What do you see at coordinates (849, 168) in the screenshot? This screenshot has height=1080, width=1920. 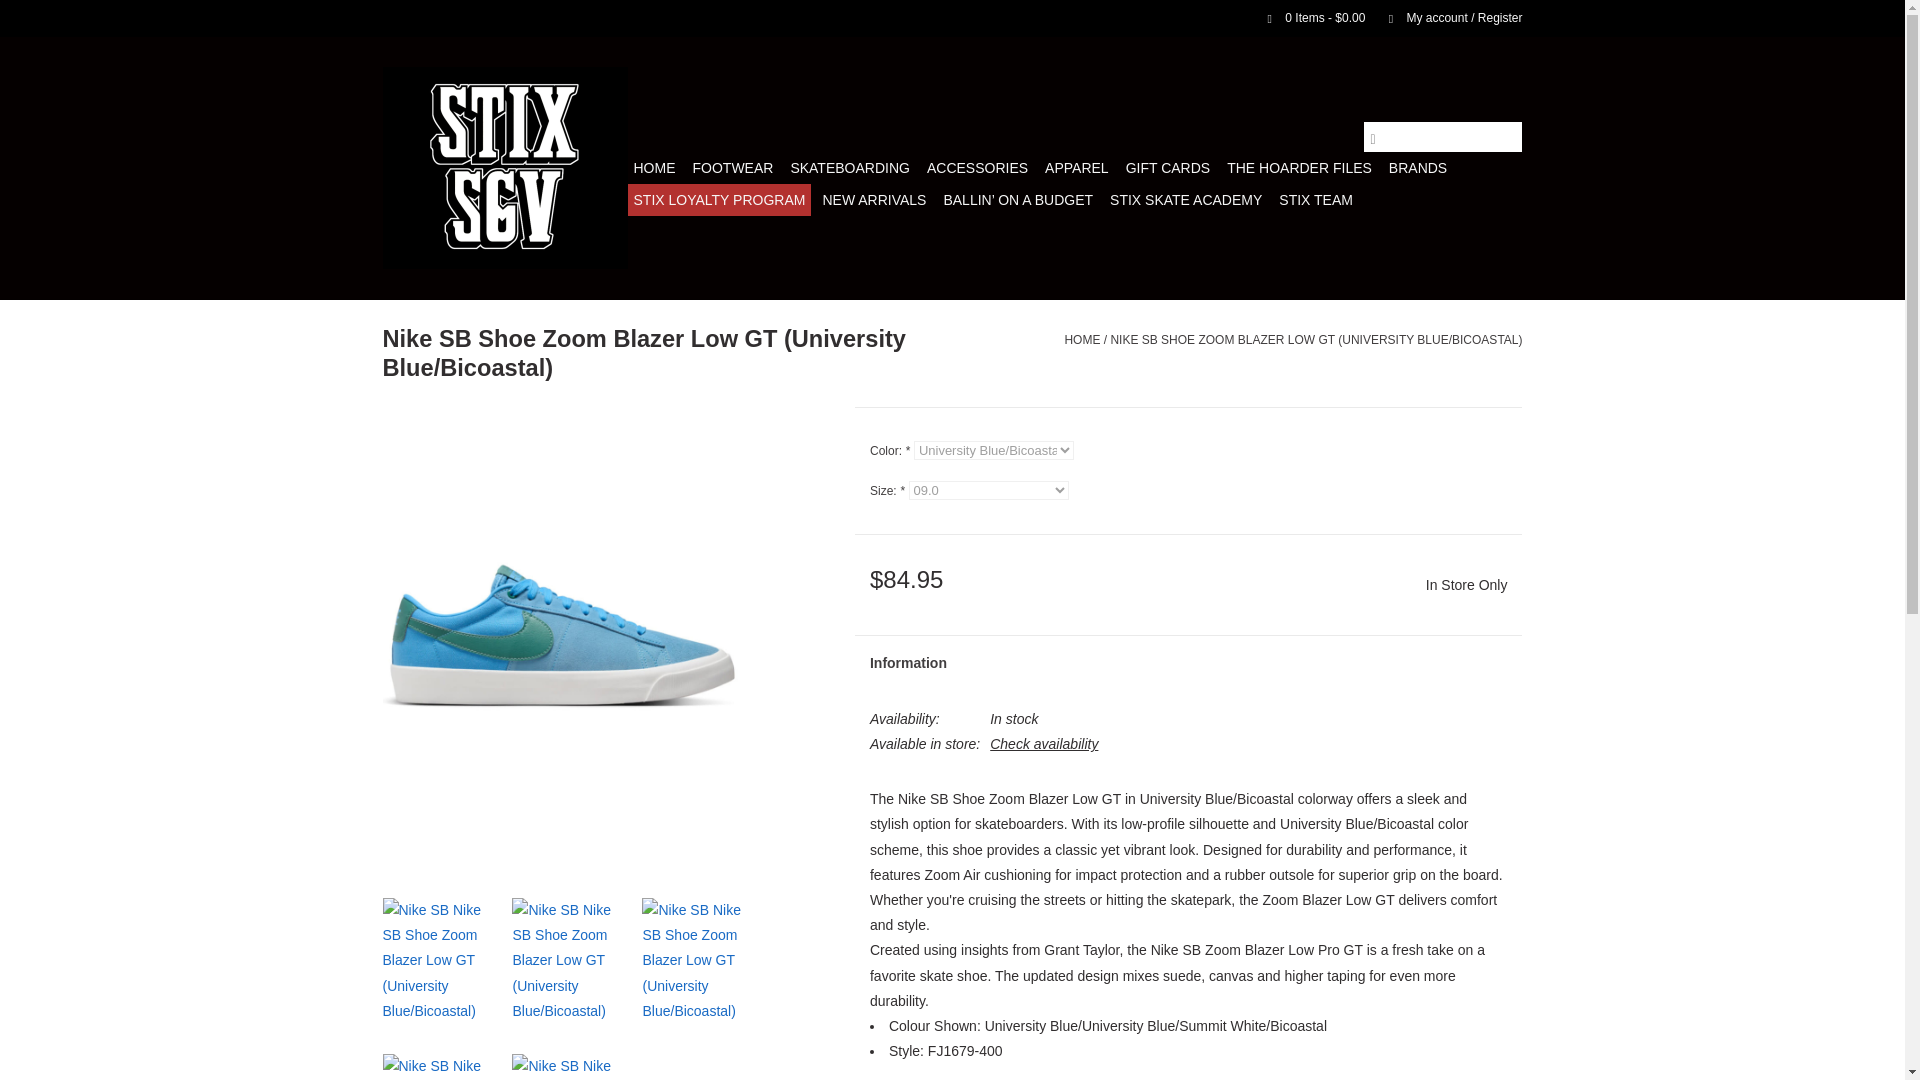 I see `SKATEBOARDING` at bounding box center [849, 168].